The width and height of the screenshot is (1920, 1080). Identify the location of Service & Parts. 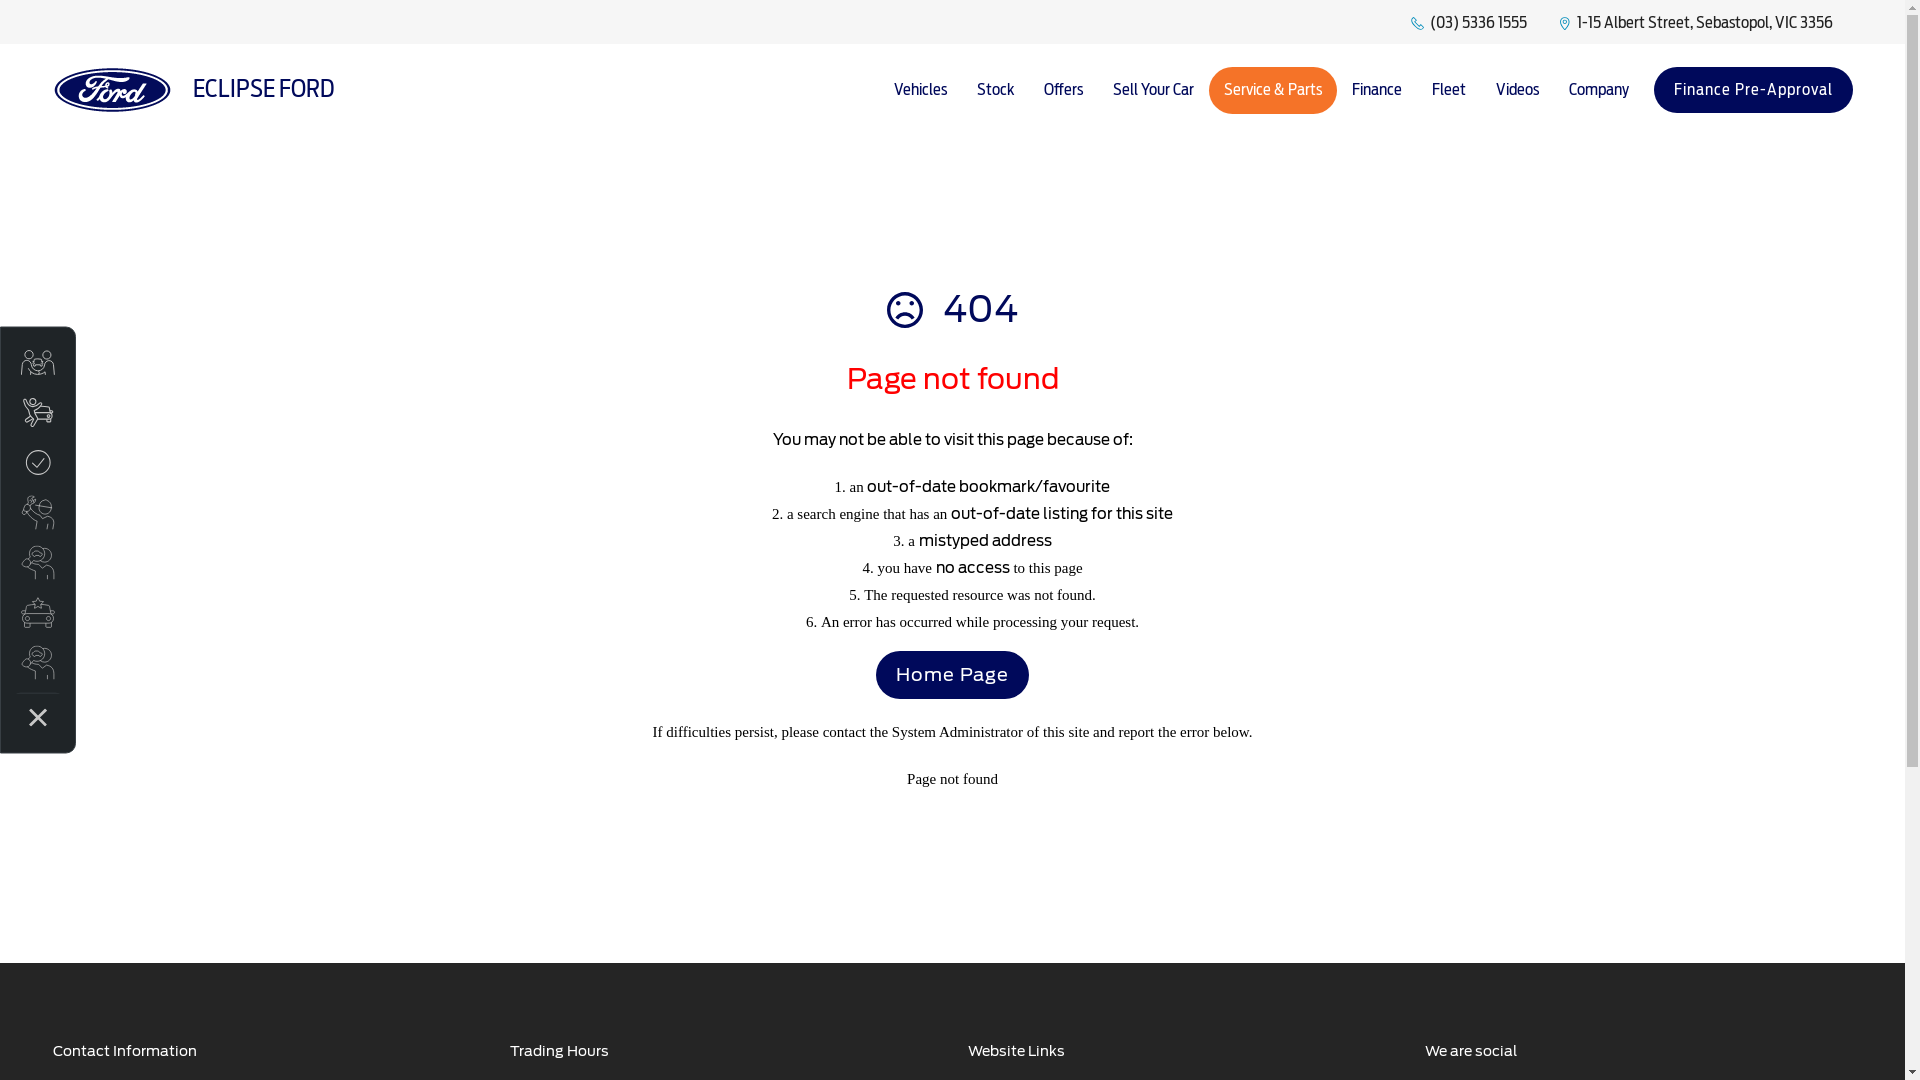
(1272, 90).